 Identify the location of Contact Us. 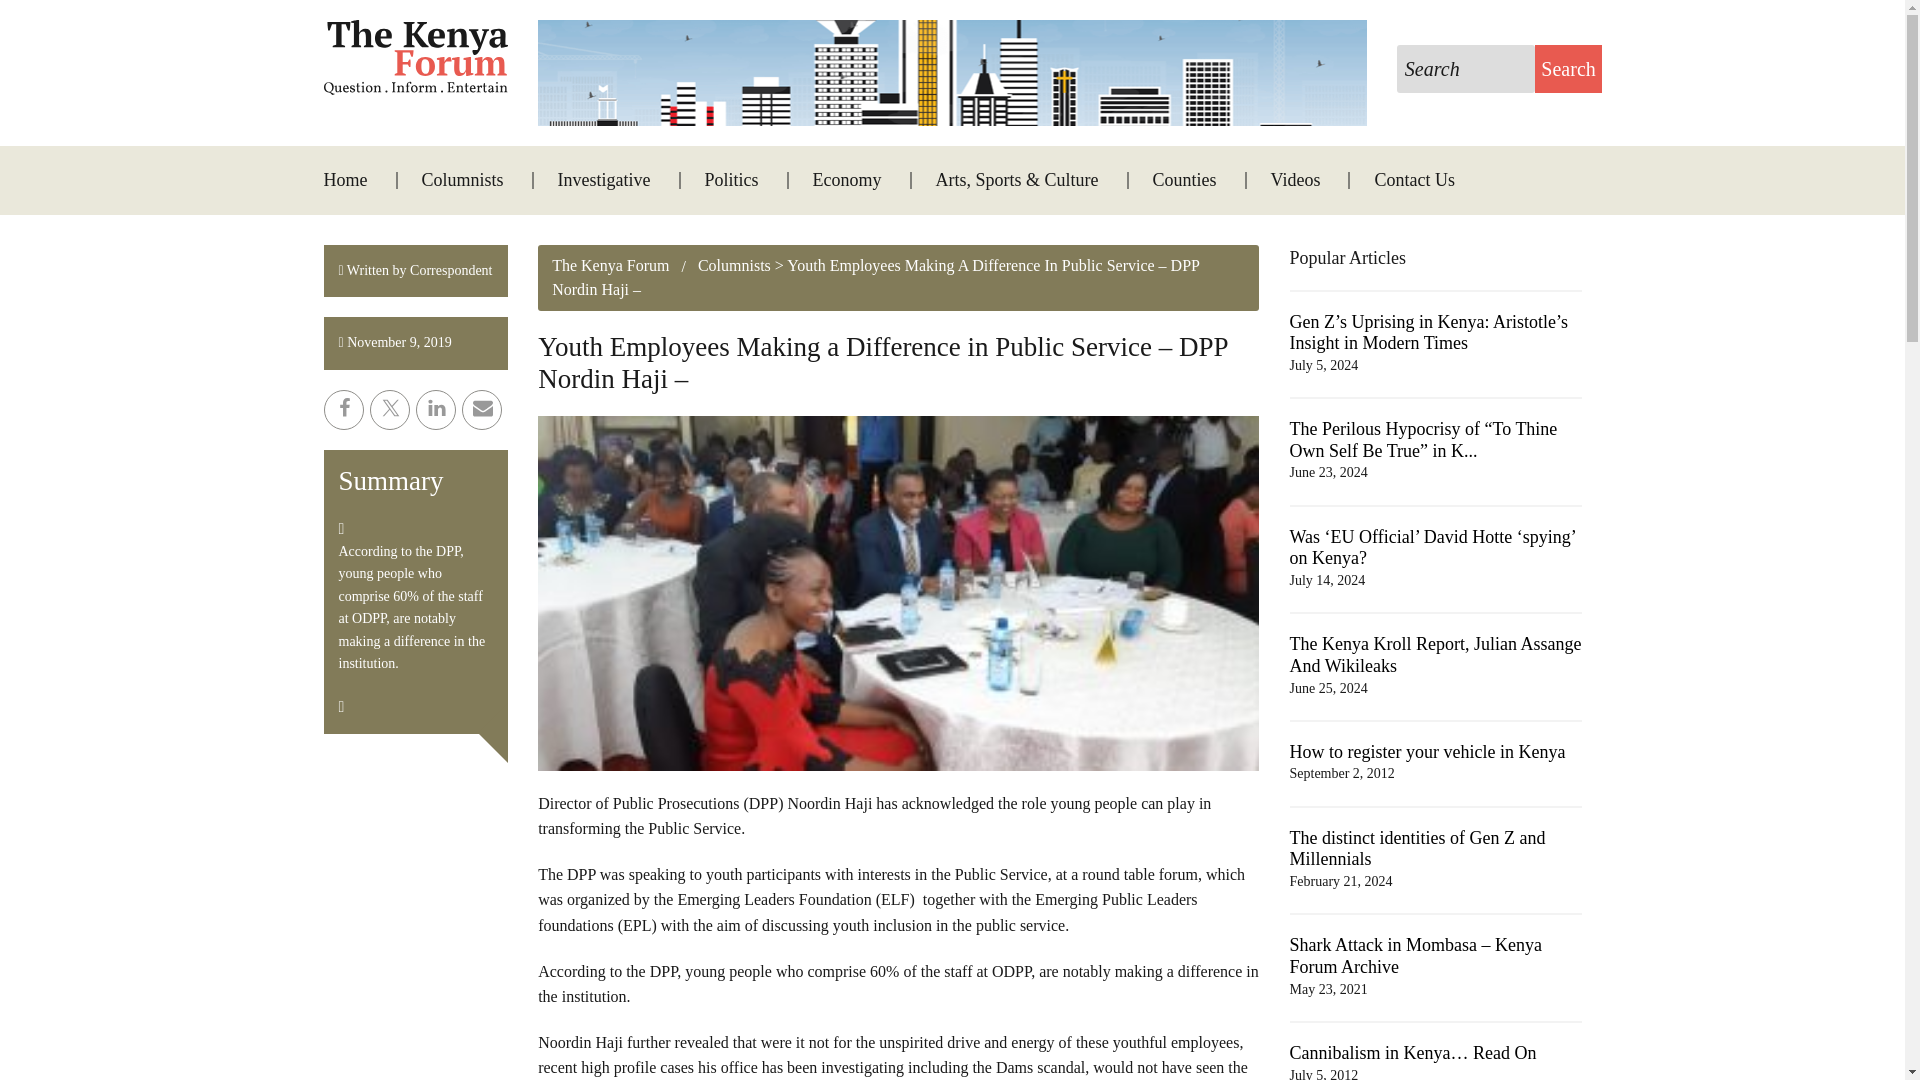
(1402, 180).